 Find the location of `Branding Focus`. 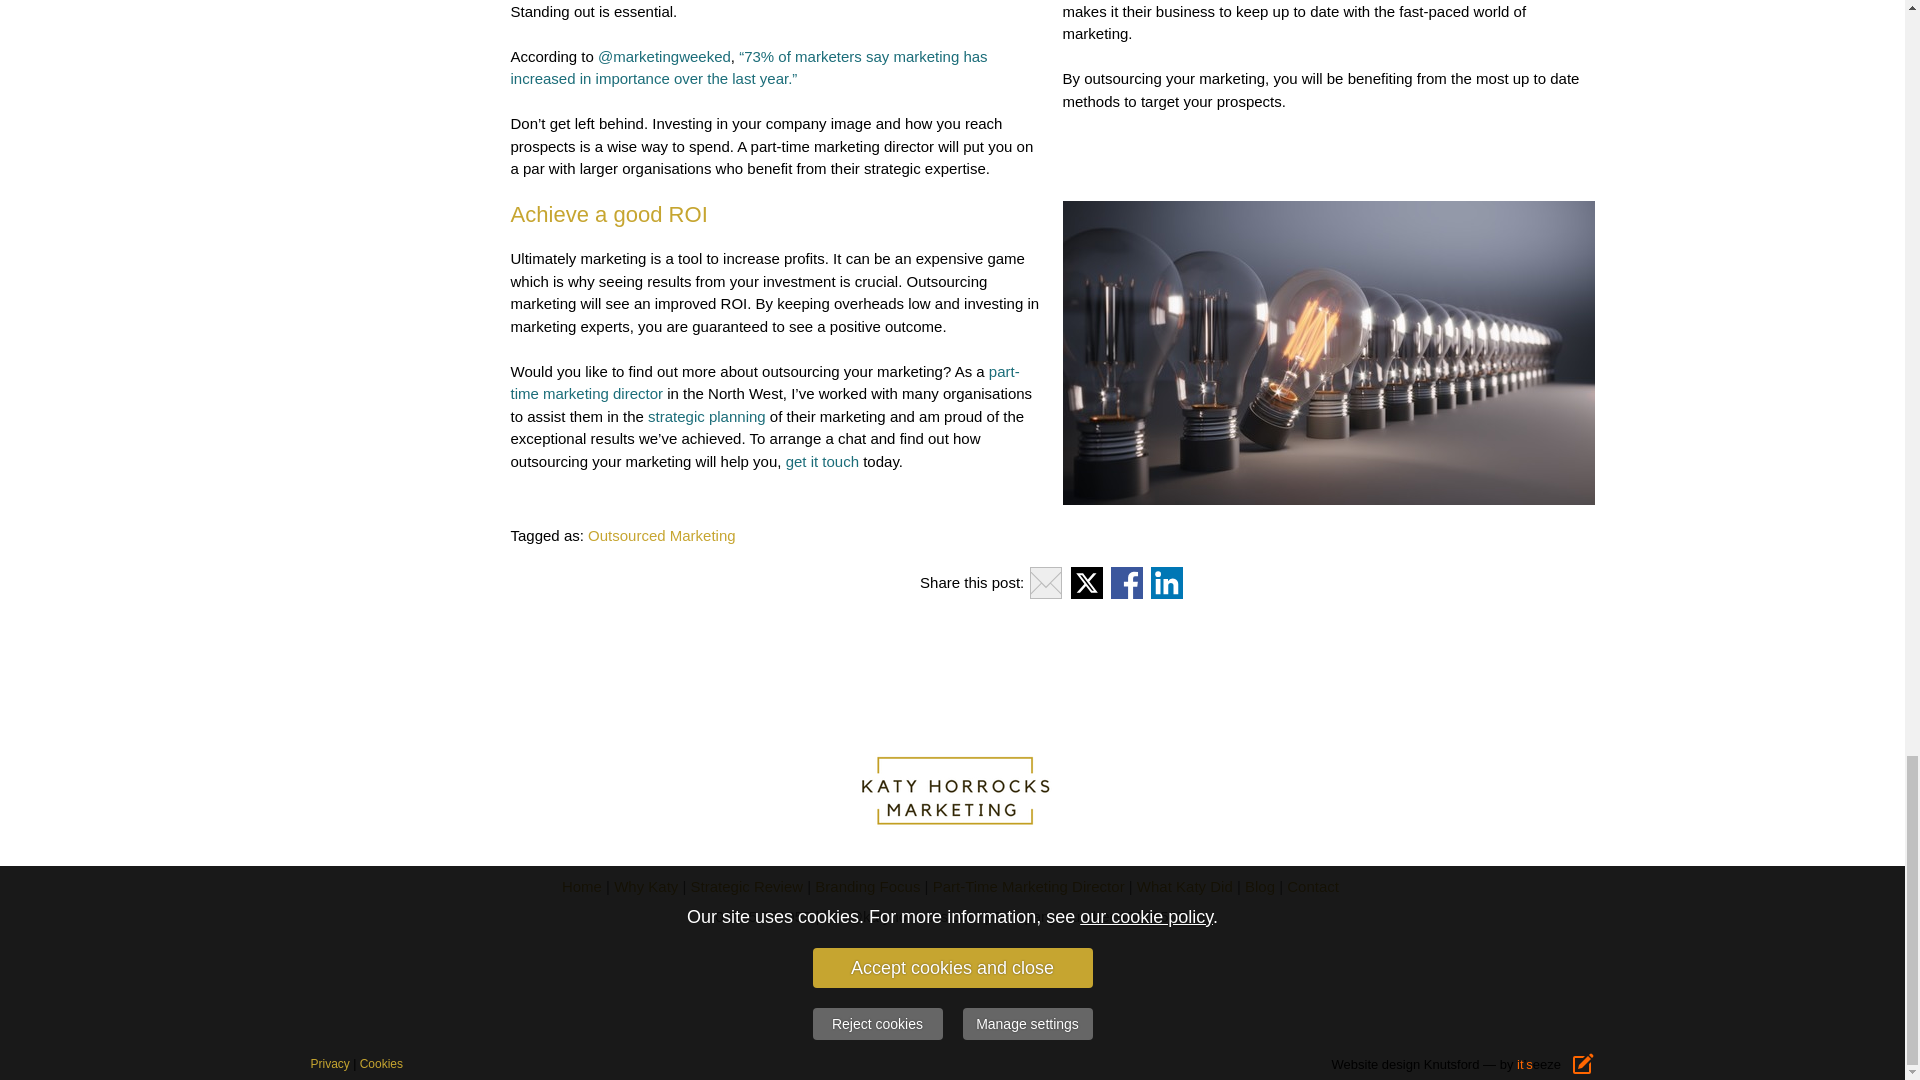

Branding Focus is located at coordinates (866, 886).